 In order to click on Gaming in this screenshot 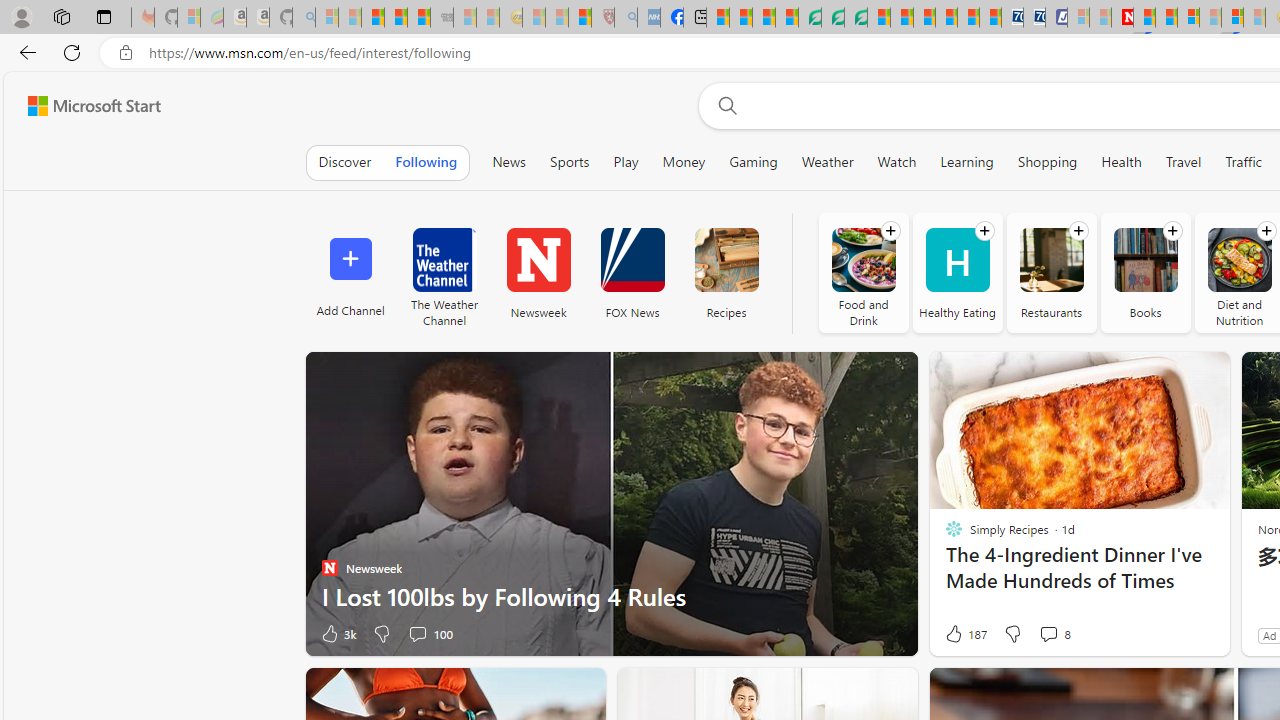, I will do `click(753, 162)`.